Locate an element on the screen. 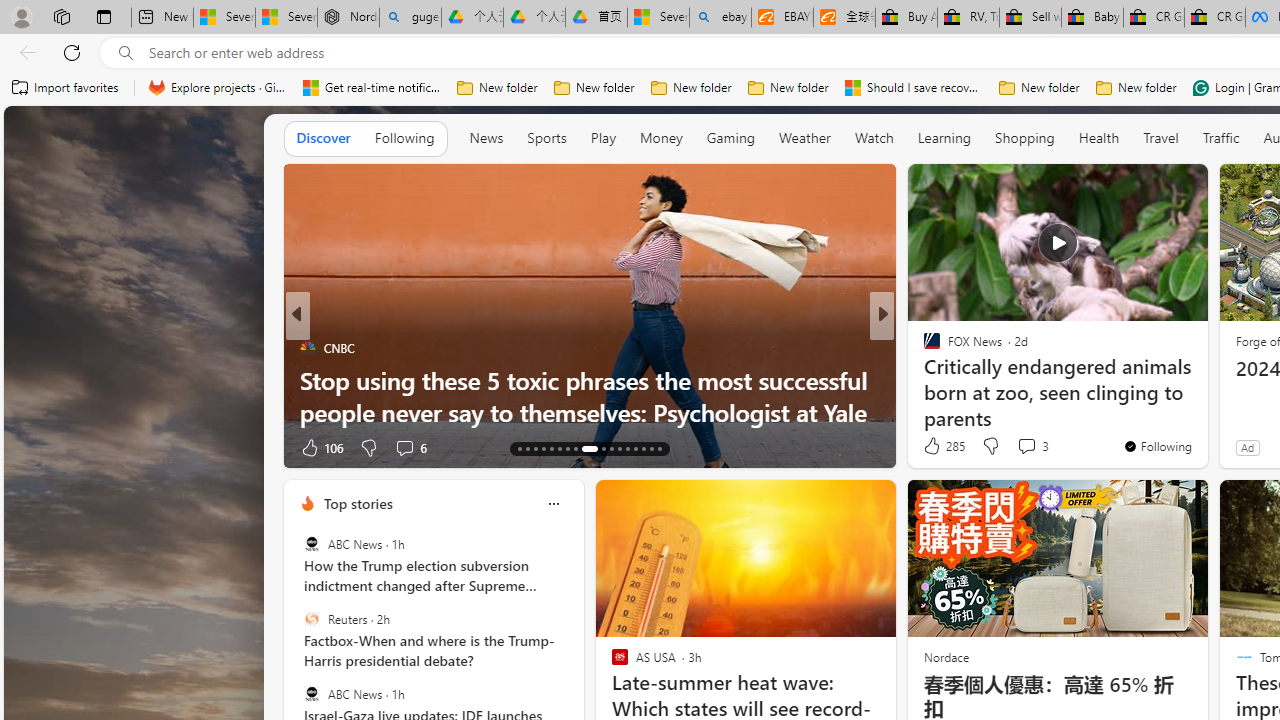  Buy Auto Parts & Accessories | eBay is located at coordinates (906, 18).